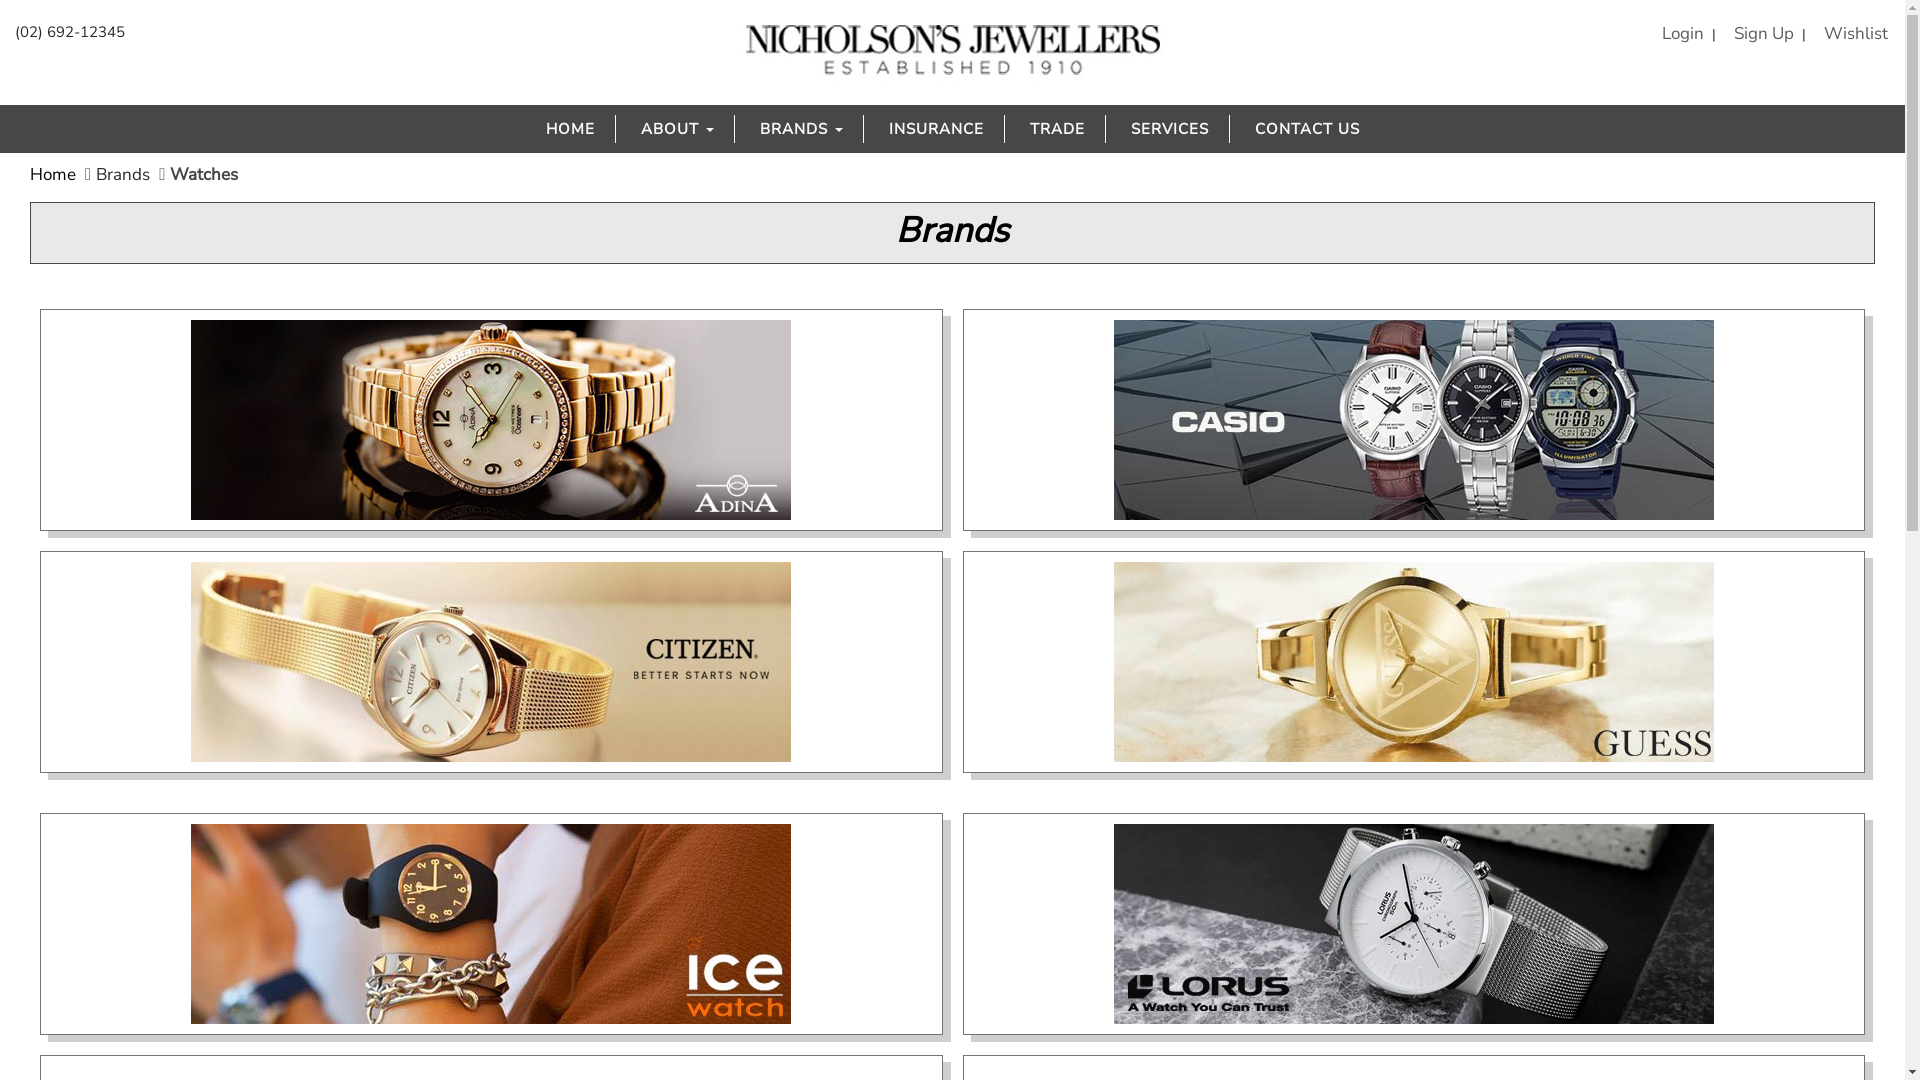 The image size is (1920, 1080). What do you see at coordinates (53, 174) in the screenshot?
I see `Home` at bounding box center [53, 174].